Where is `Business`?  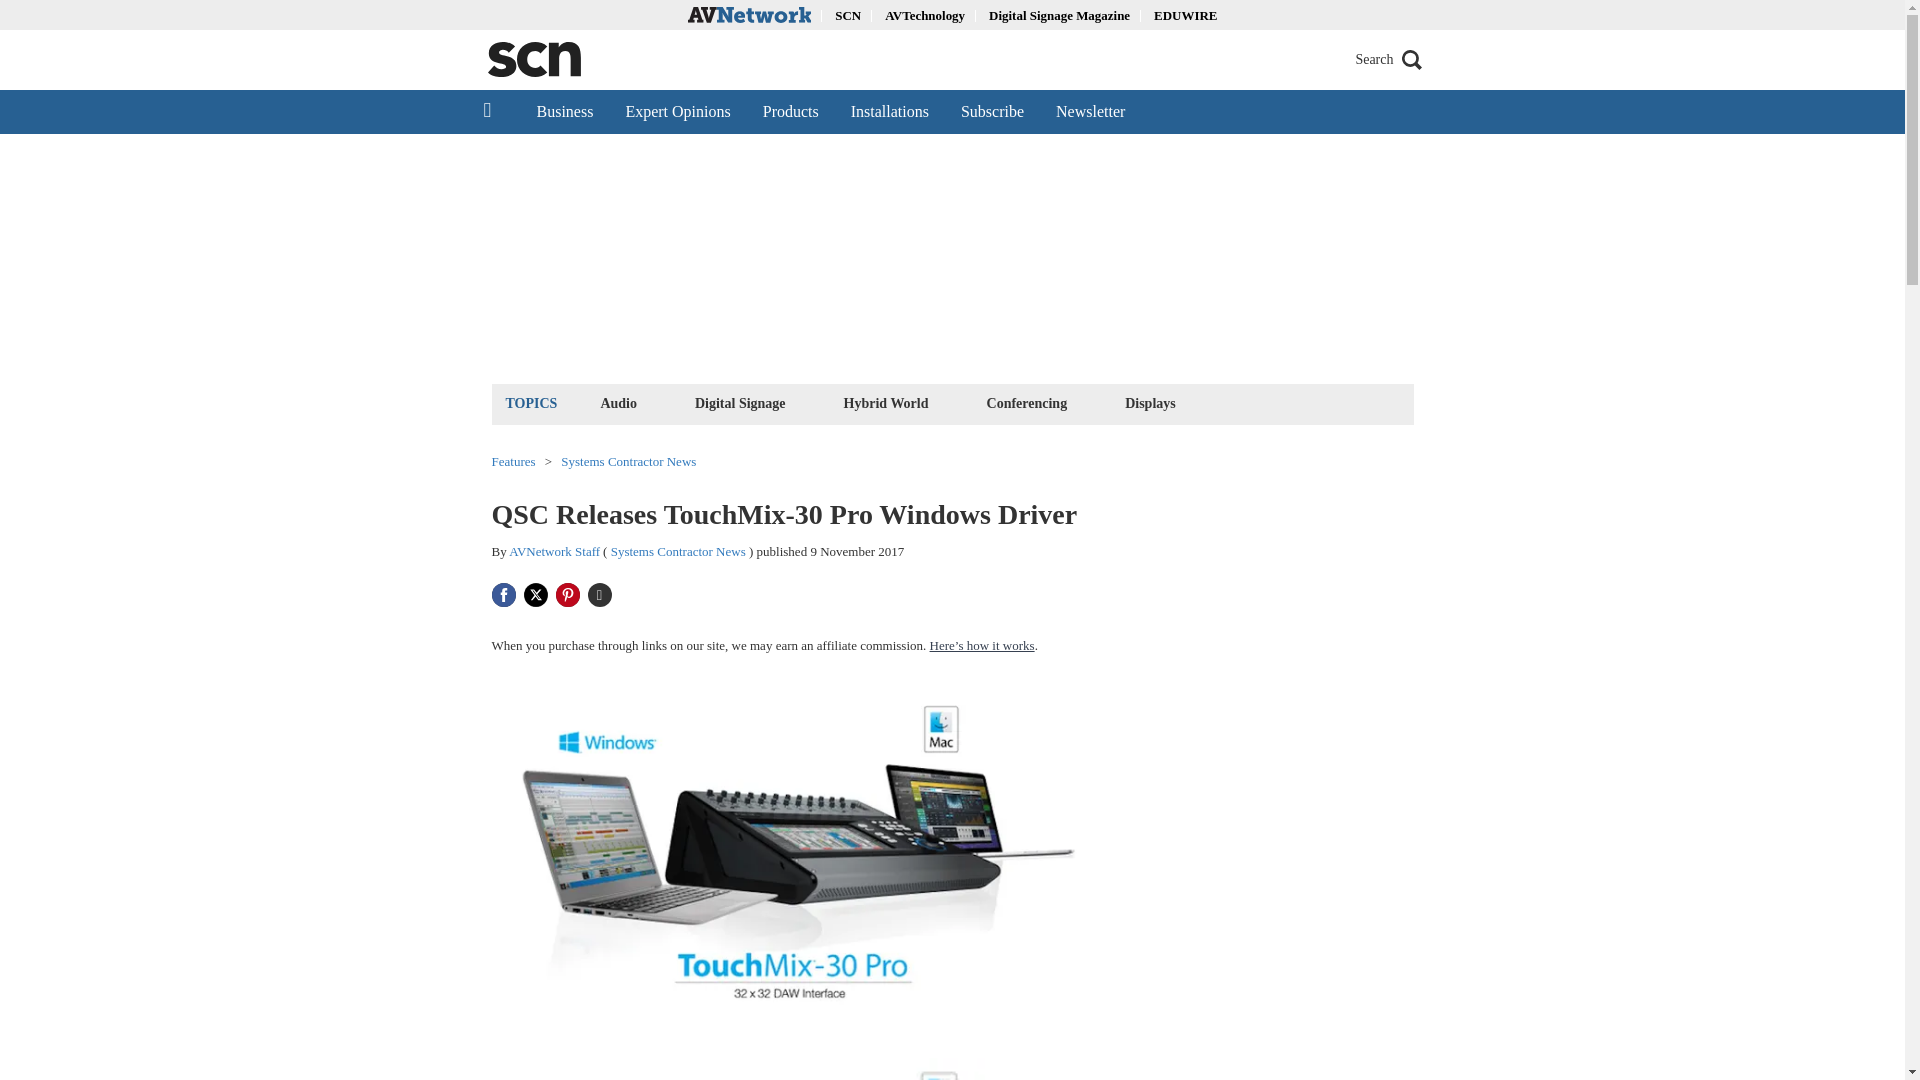 Business is located at coordinates (564, 111).